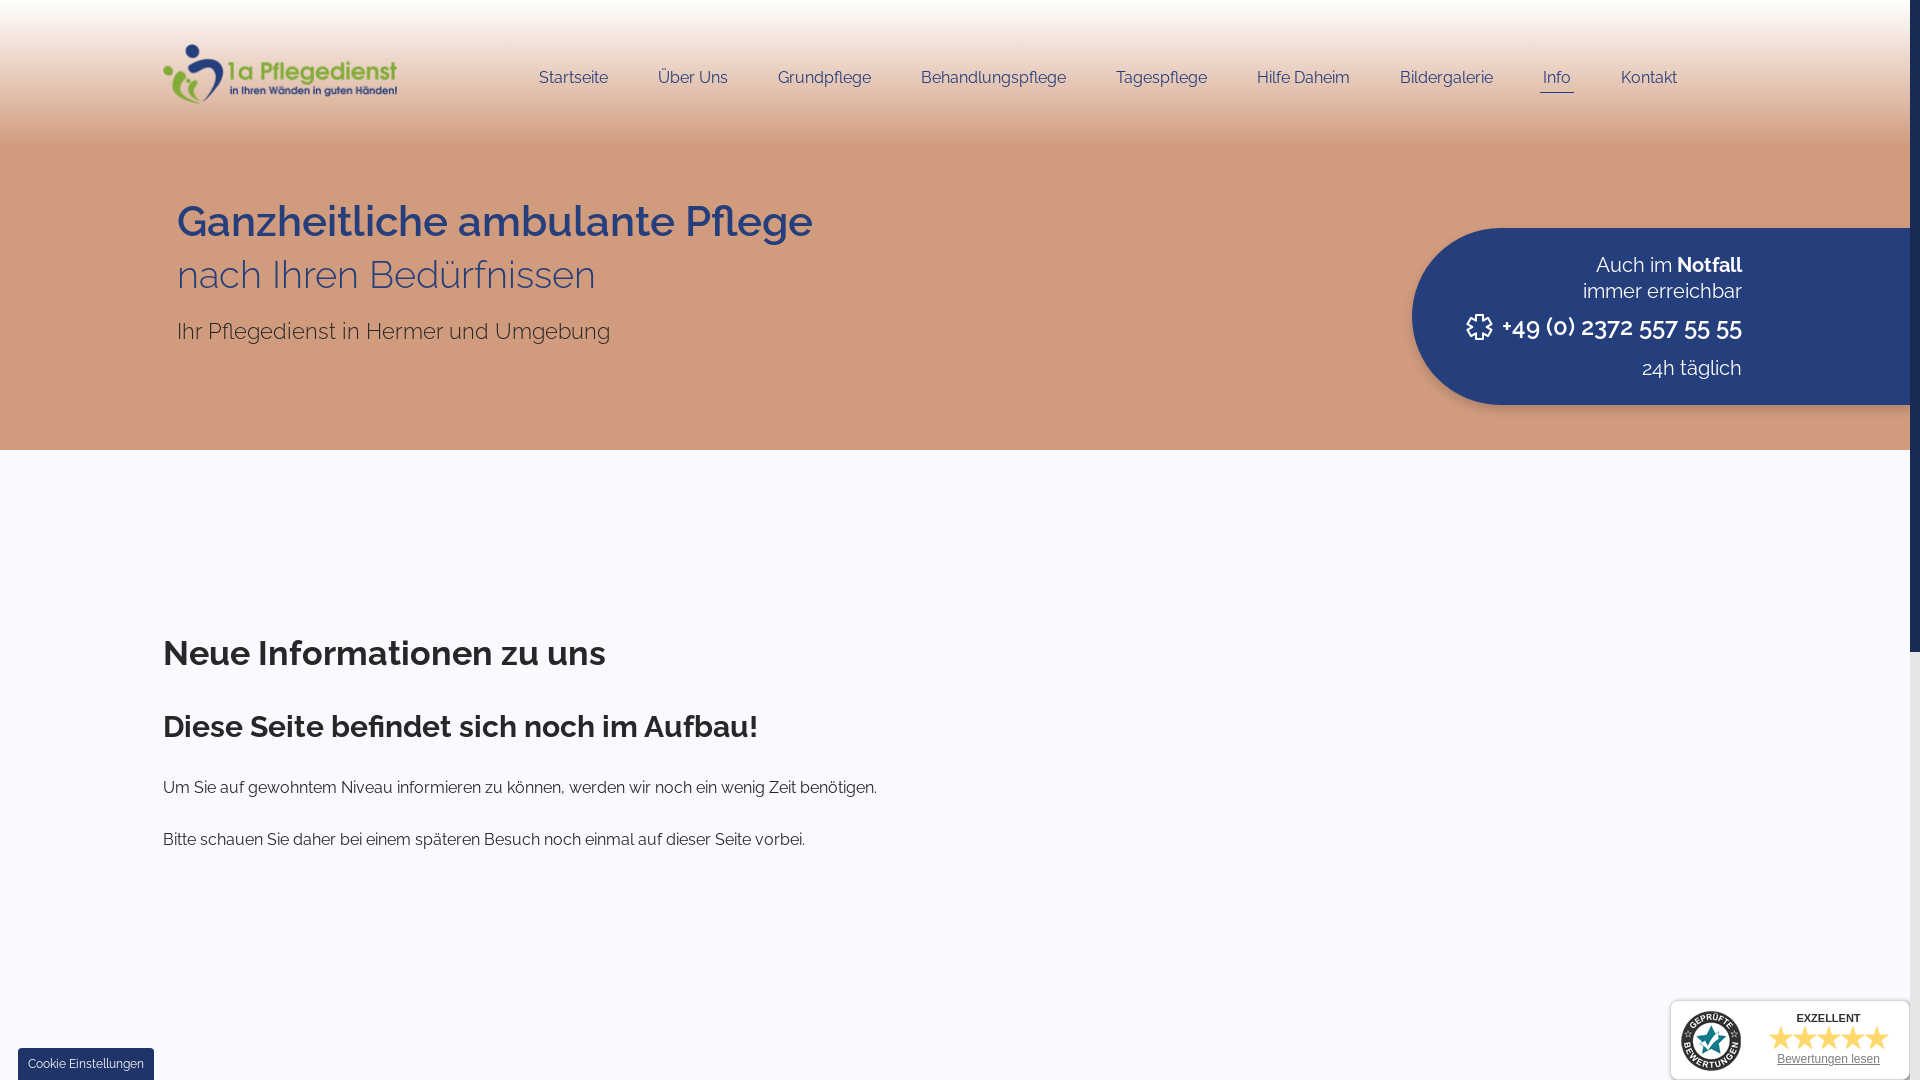  What do you see at coordinates (1117, 616) in the screenshot?
I see `Sitemap anzeigen` at bounding box center [1117, 616].